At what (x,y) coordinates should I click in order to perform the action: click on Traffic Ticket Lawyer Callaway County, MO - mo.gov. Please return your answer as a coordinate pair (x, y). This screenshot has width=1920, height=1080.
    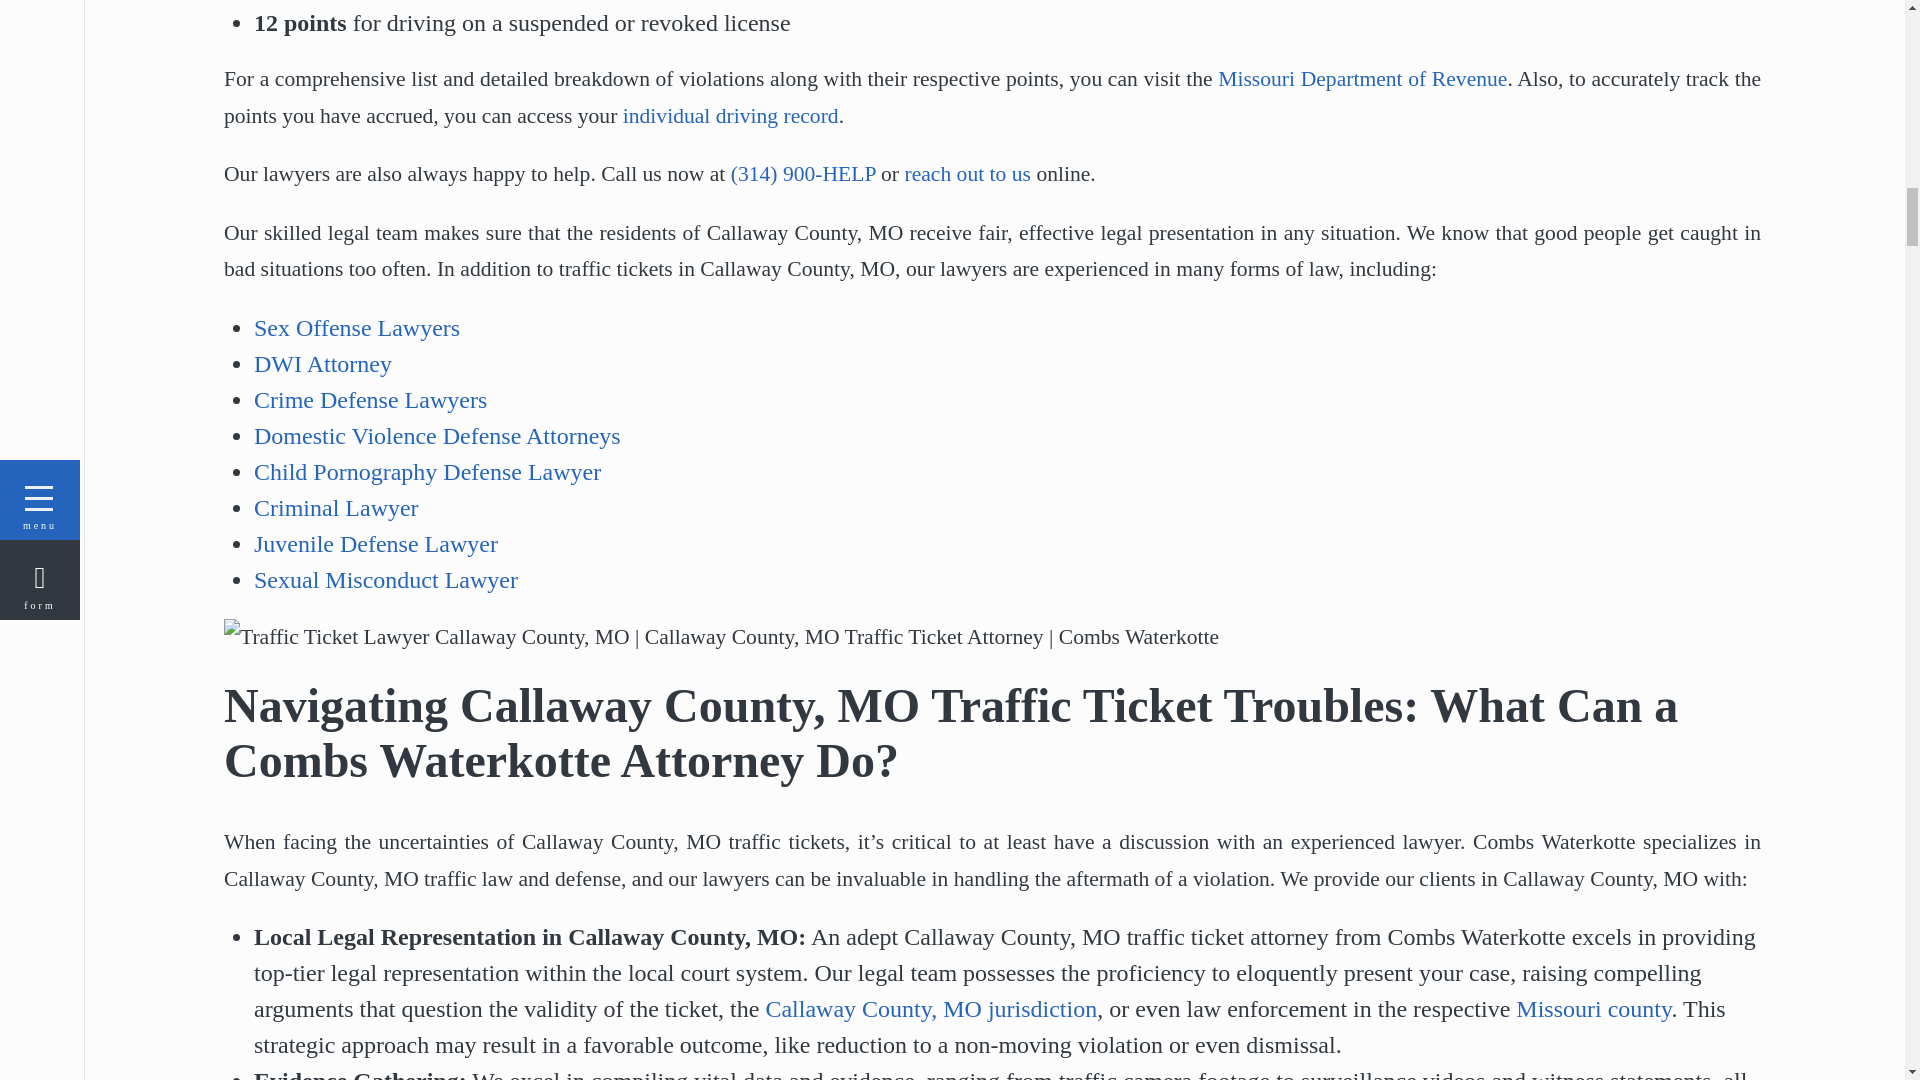
    Looking at the image, I should click on (1362, 78).